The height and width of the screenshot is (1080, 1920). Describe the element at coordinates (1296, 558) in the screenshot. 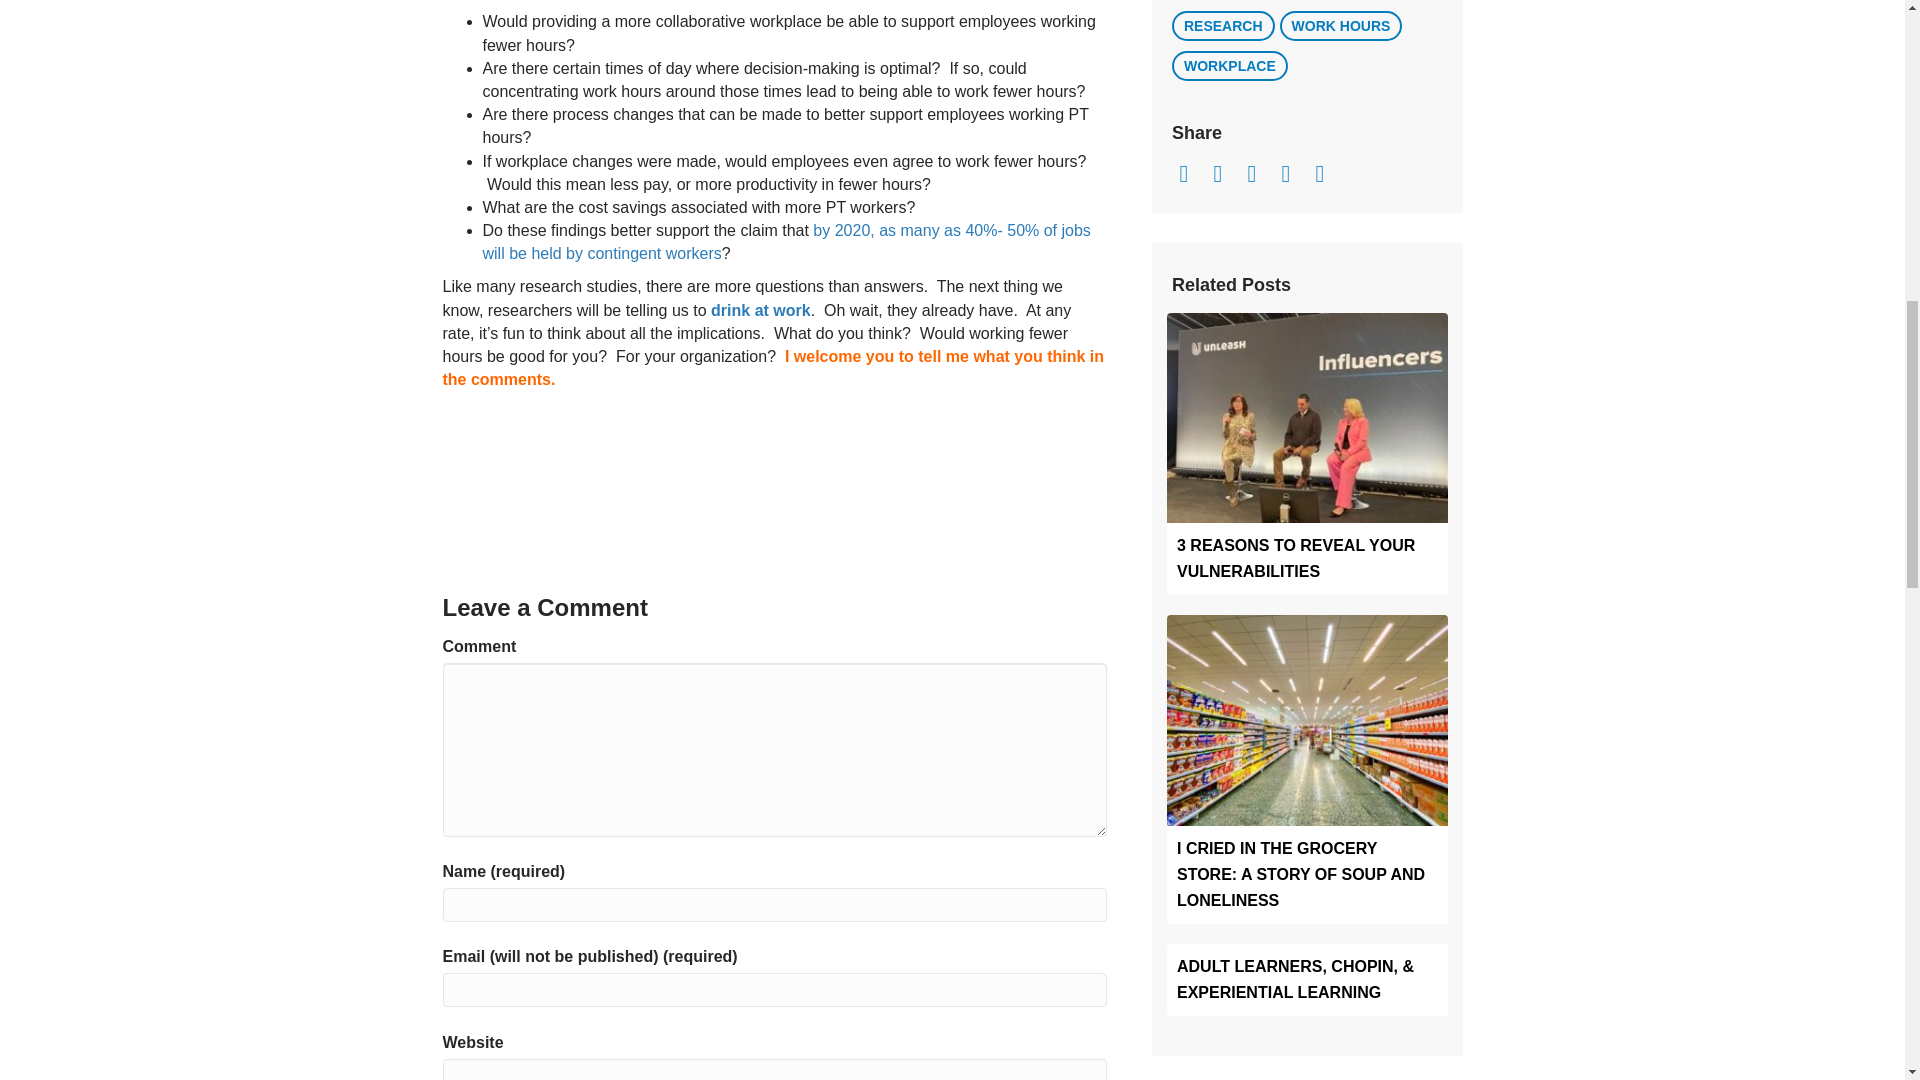

I see `3 Reasons To Reveal Your Vulnerabilities` at that location.